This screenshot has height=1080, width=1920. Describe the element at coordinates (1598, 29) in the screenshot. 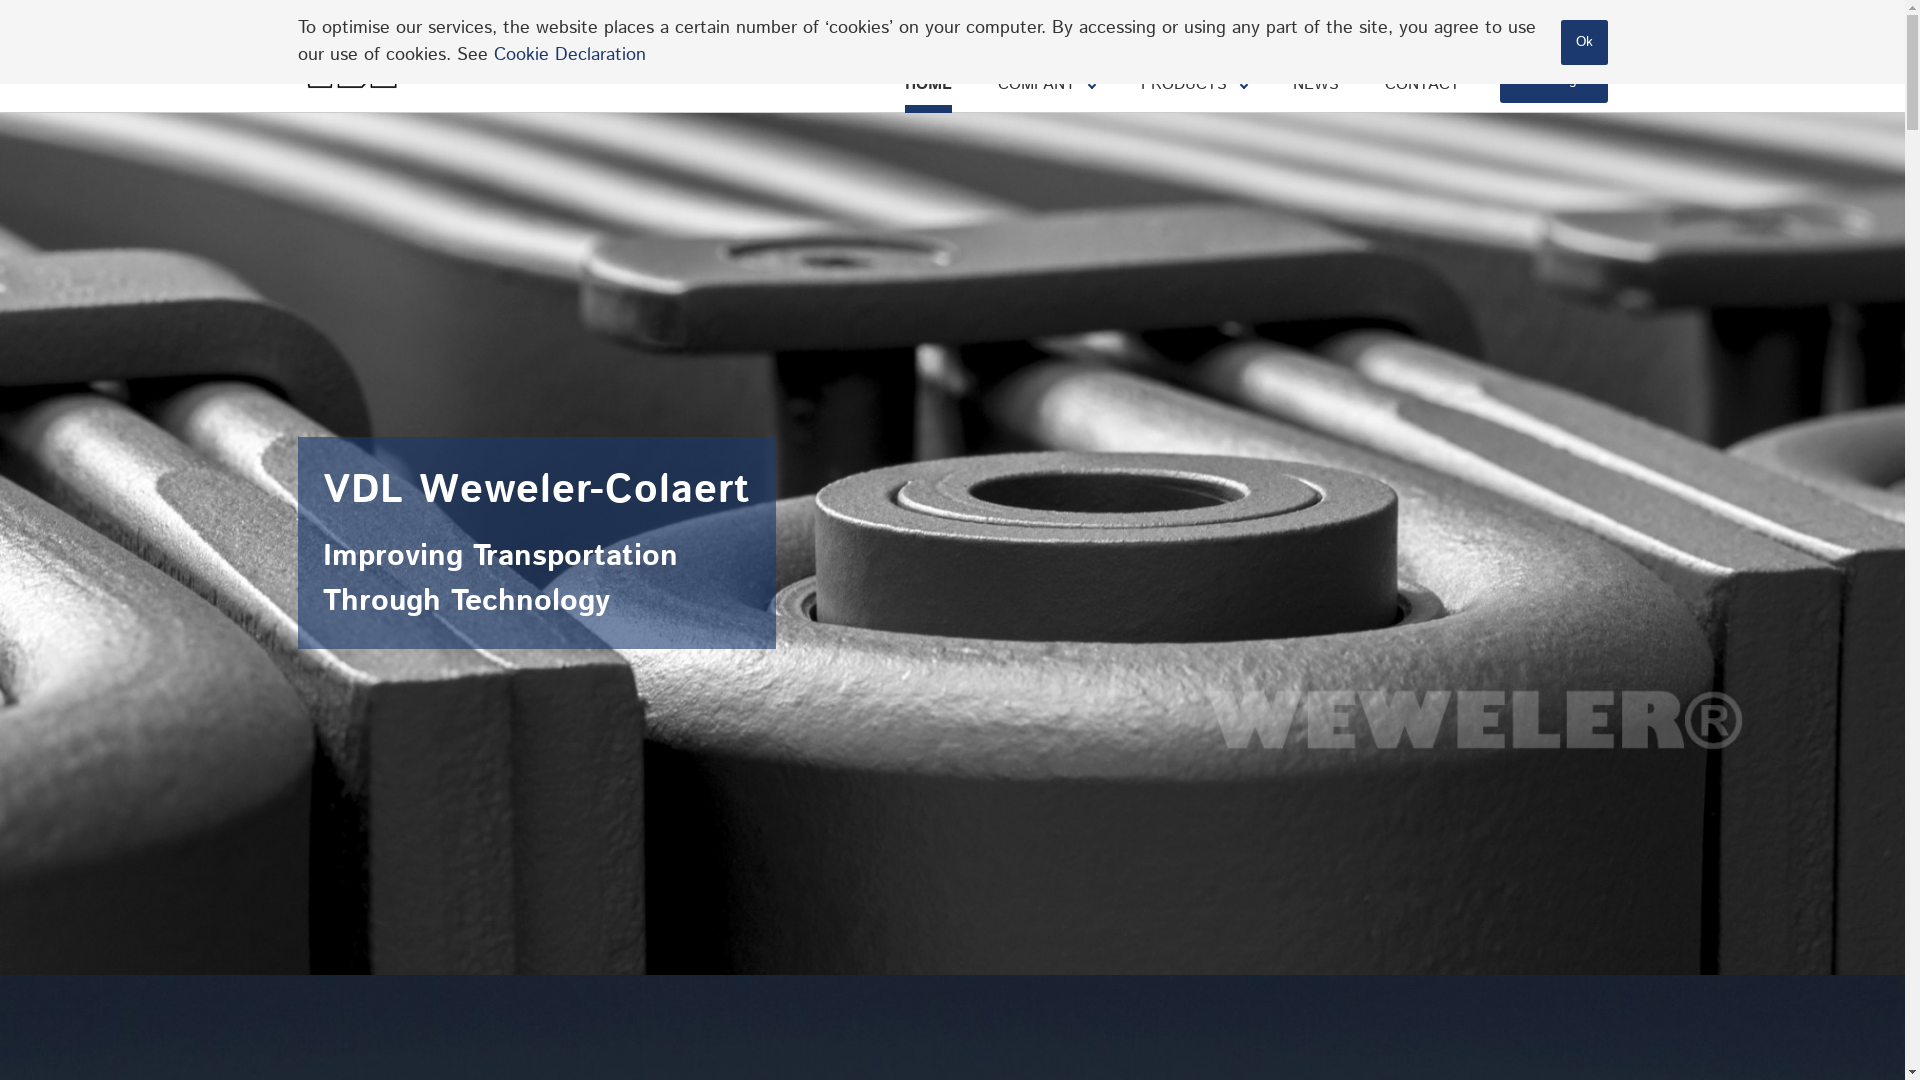

I see `Search` at that location.